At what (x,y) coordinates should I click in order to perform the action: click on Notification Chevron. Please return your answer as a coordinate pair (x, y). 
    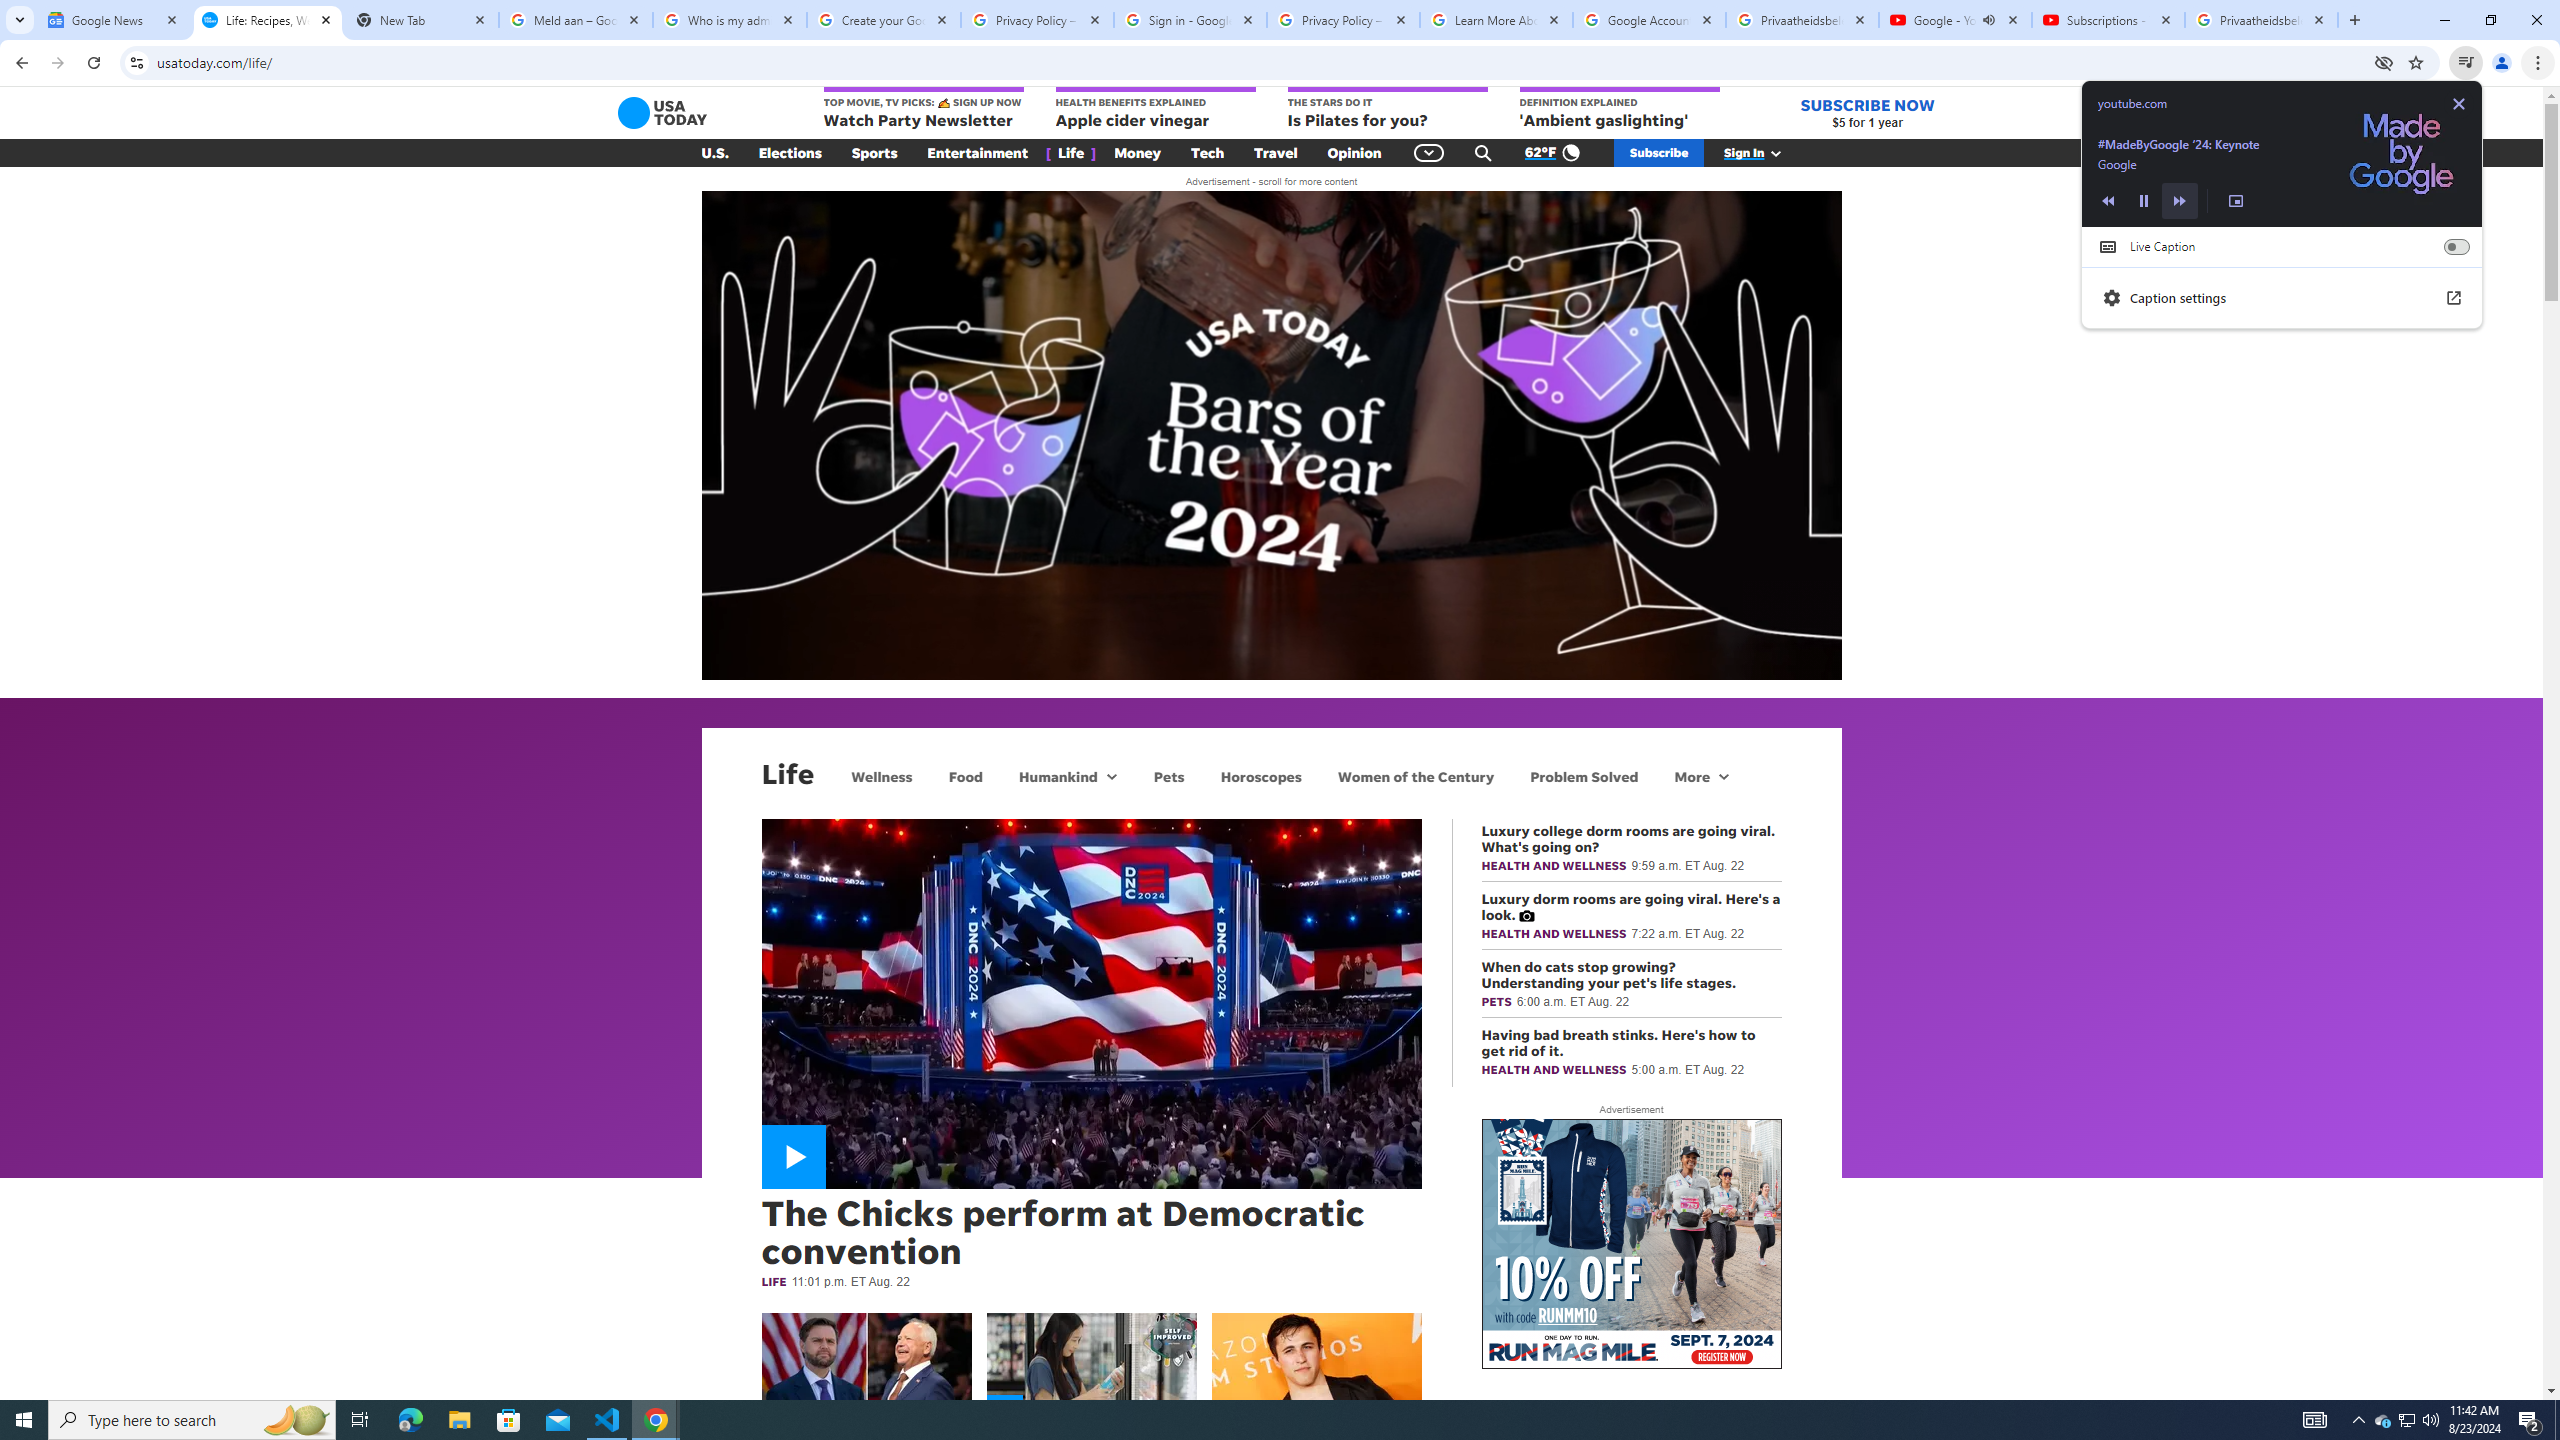
    Looking at the image, I should click on (2358, 1420).